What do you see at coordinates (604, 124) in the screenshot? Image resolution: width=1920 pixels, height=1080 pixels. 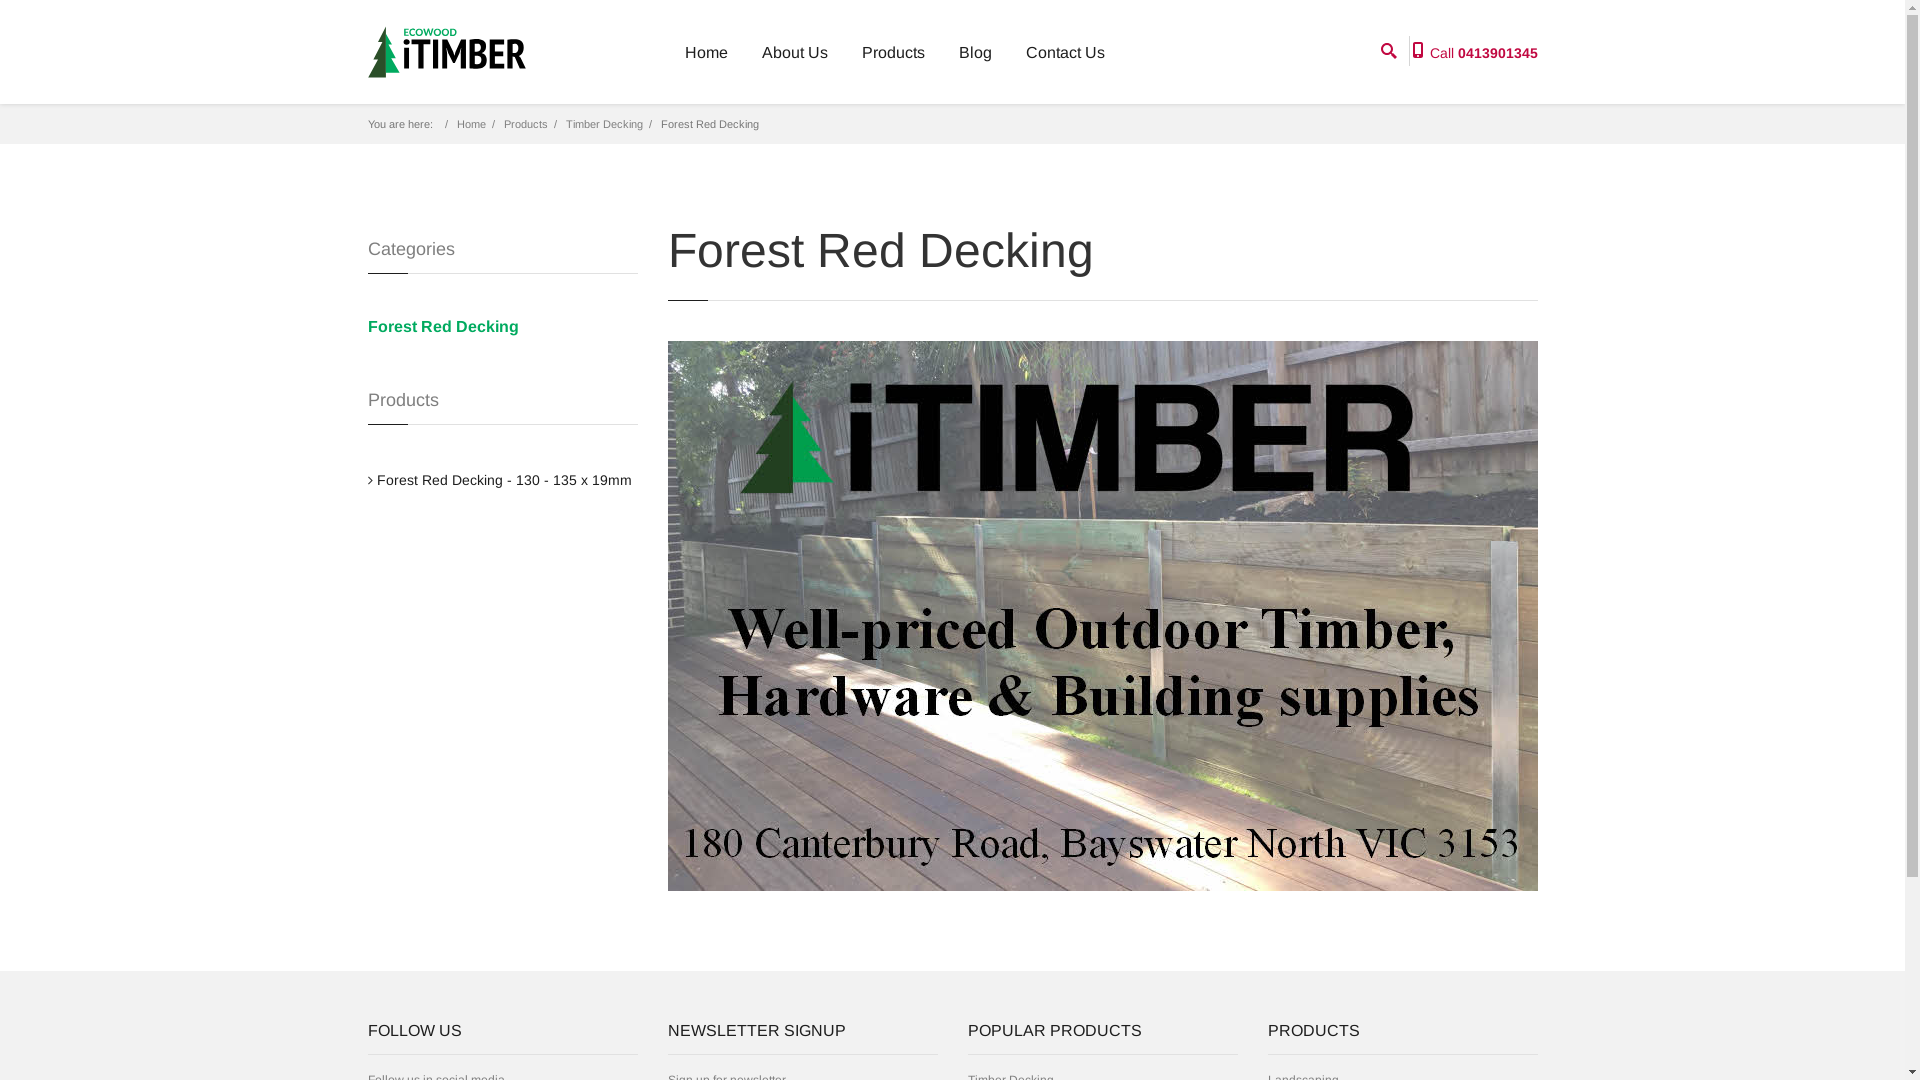 I see `Timber Decking` at bounding box center [604, 124].